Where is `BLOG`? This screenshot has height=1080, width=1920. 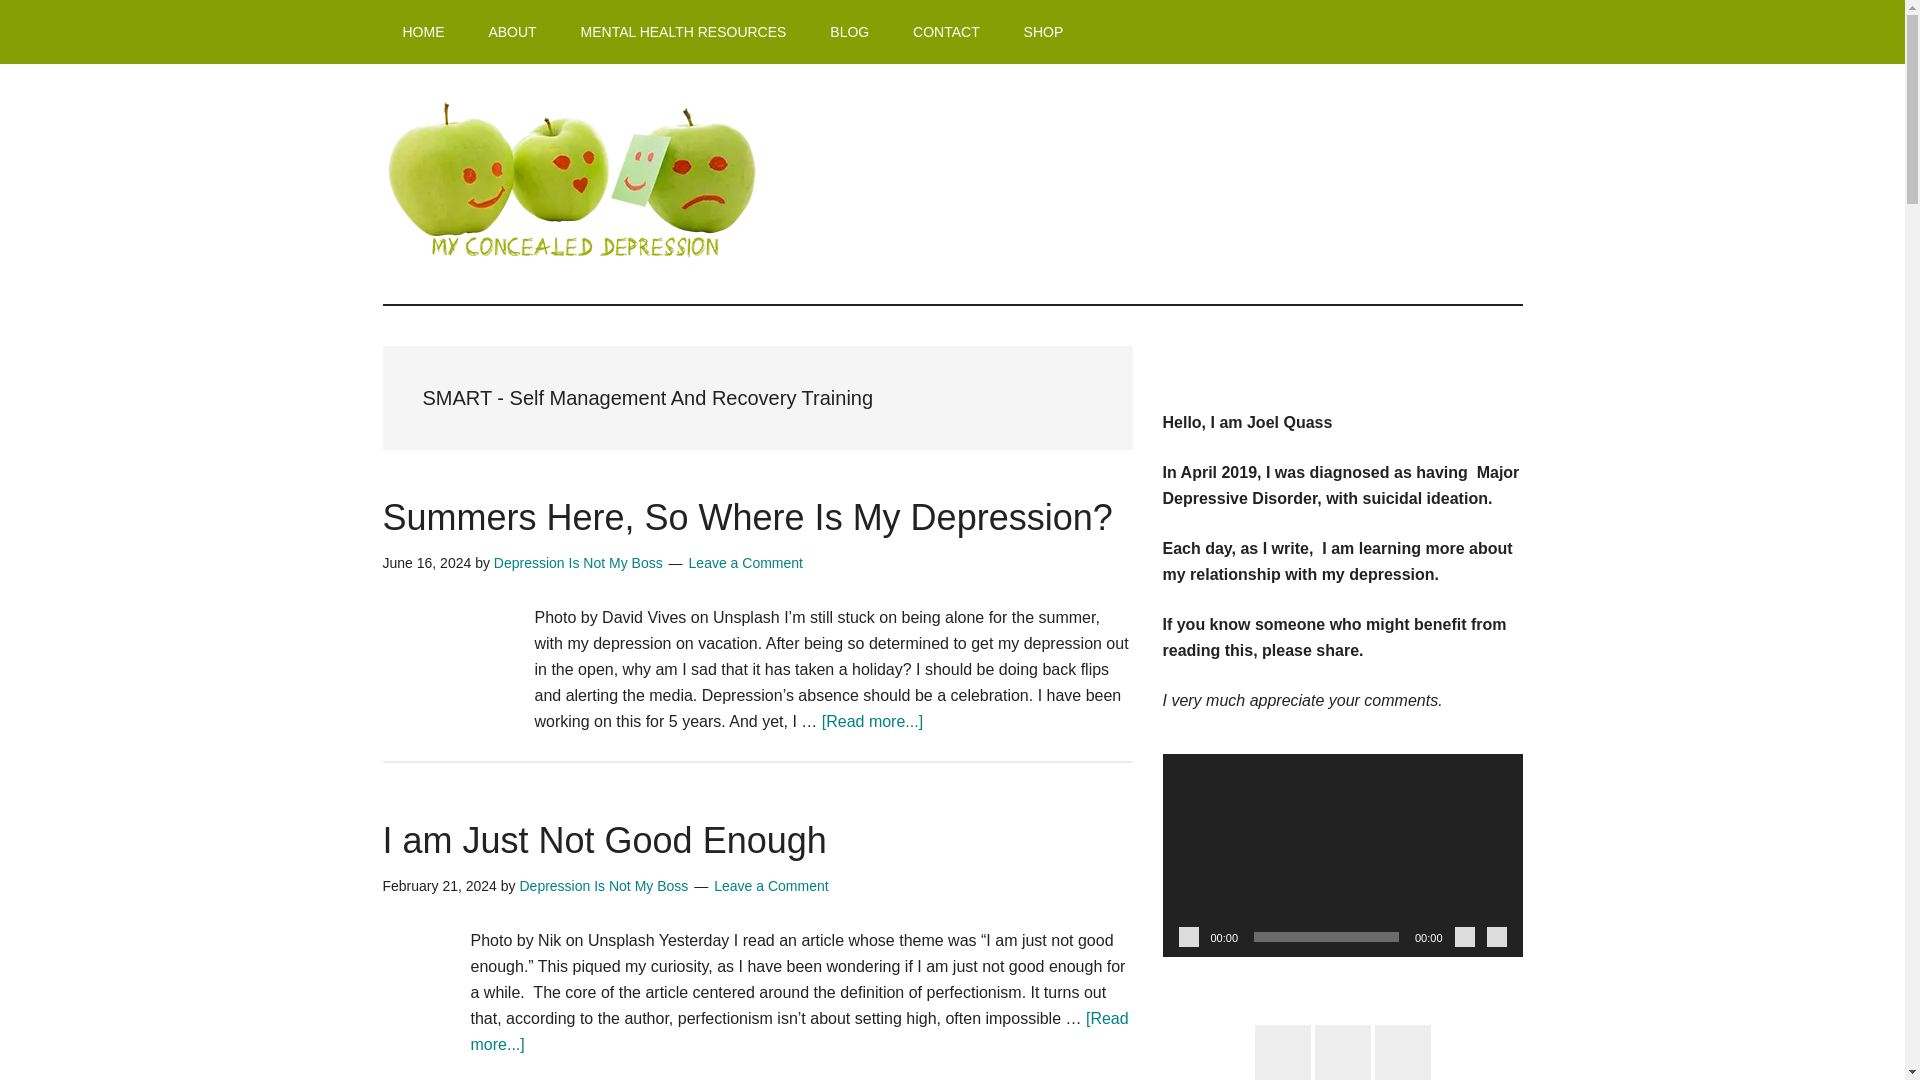
BLOG is located at coordinates (849, 32).